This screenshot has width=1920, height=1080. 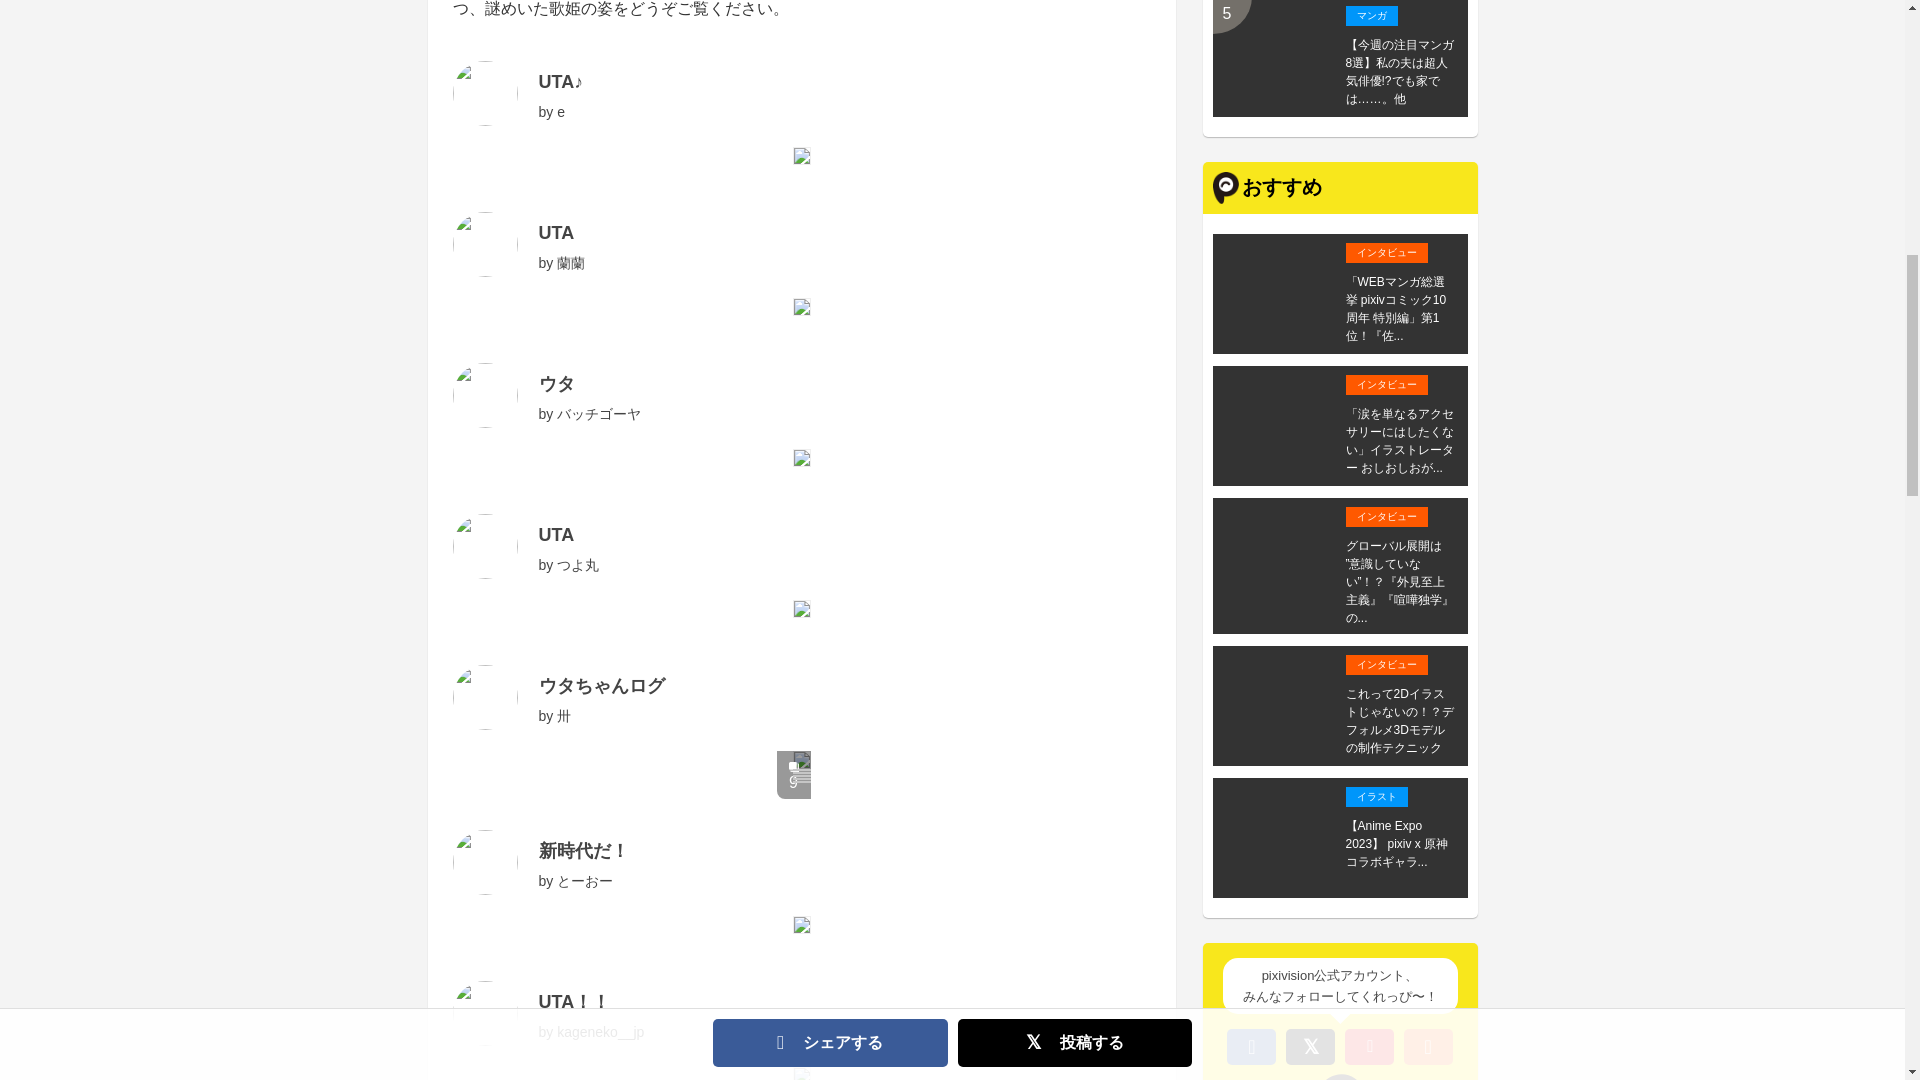 What do you see at coordinates (556, 232) in the screenshot?
I see `UTA` at bounding box center [556, 232].